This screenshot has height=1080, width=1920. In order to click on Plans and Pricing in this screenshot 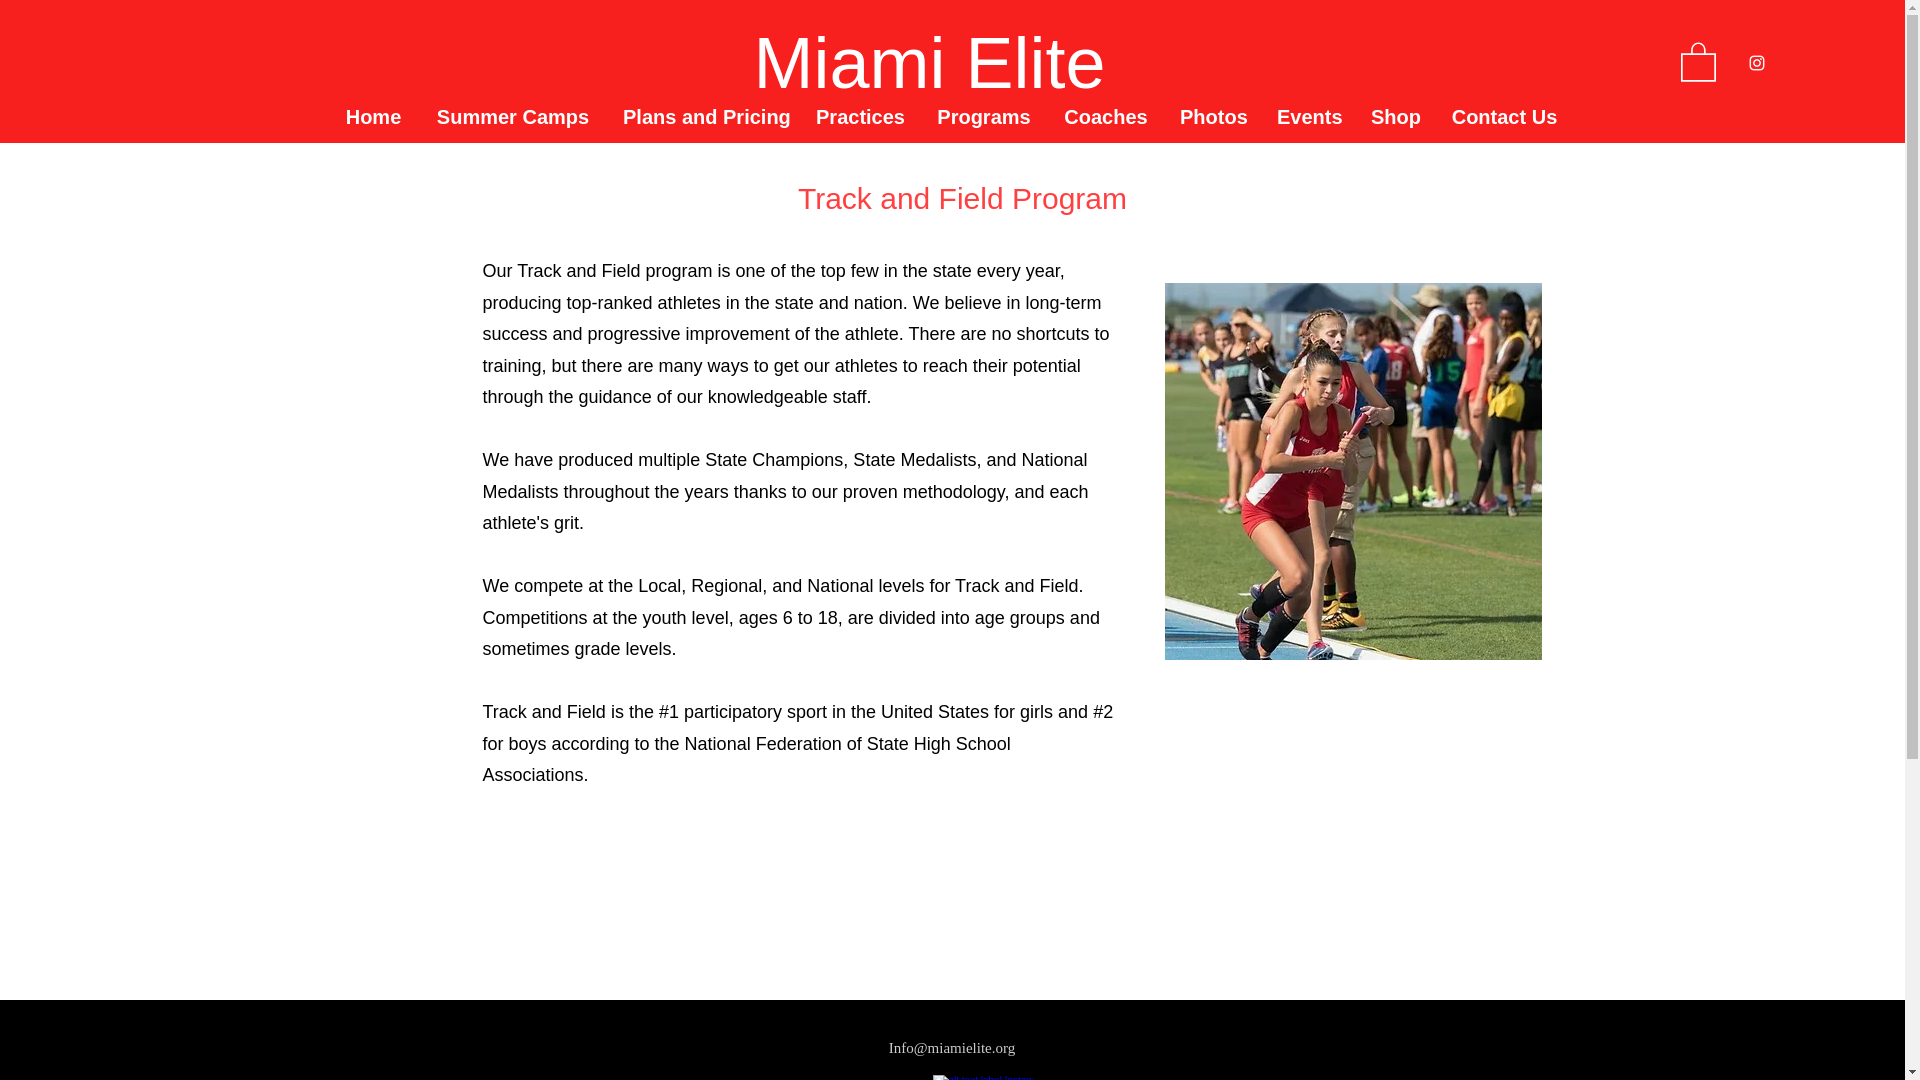, I will do `click(704, 116)`.